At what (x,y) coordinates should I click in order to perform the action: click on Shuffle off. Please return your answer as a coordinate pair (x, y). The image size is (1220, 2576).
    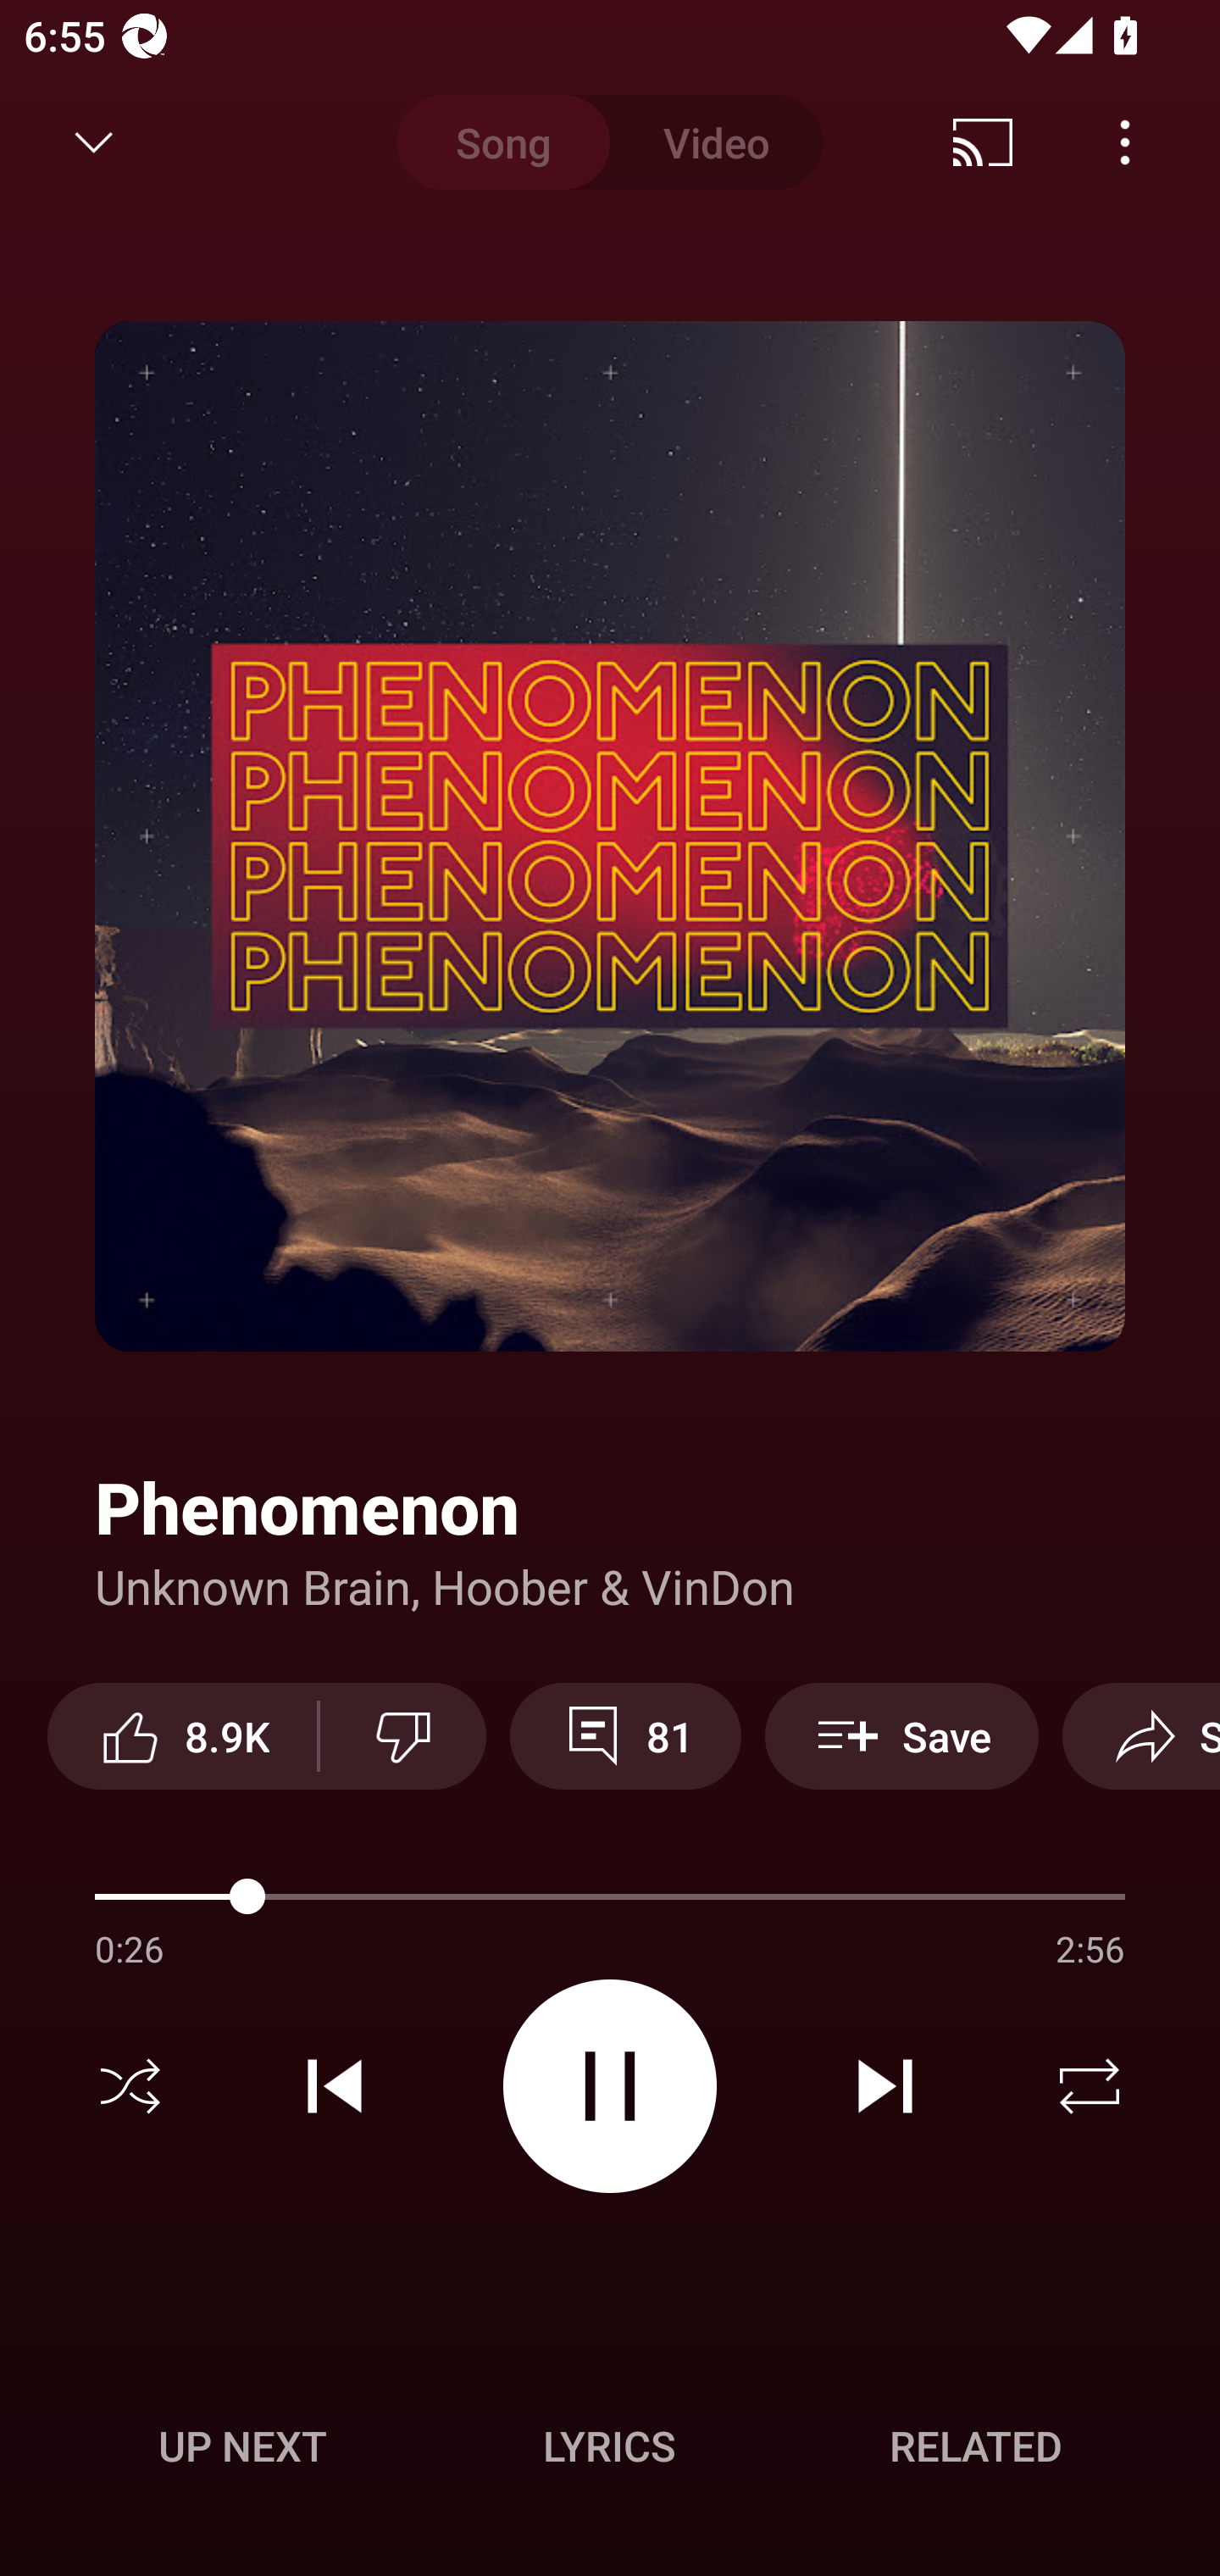
    Looking at the image, I should click on (130, 2086).